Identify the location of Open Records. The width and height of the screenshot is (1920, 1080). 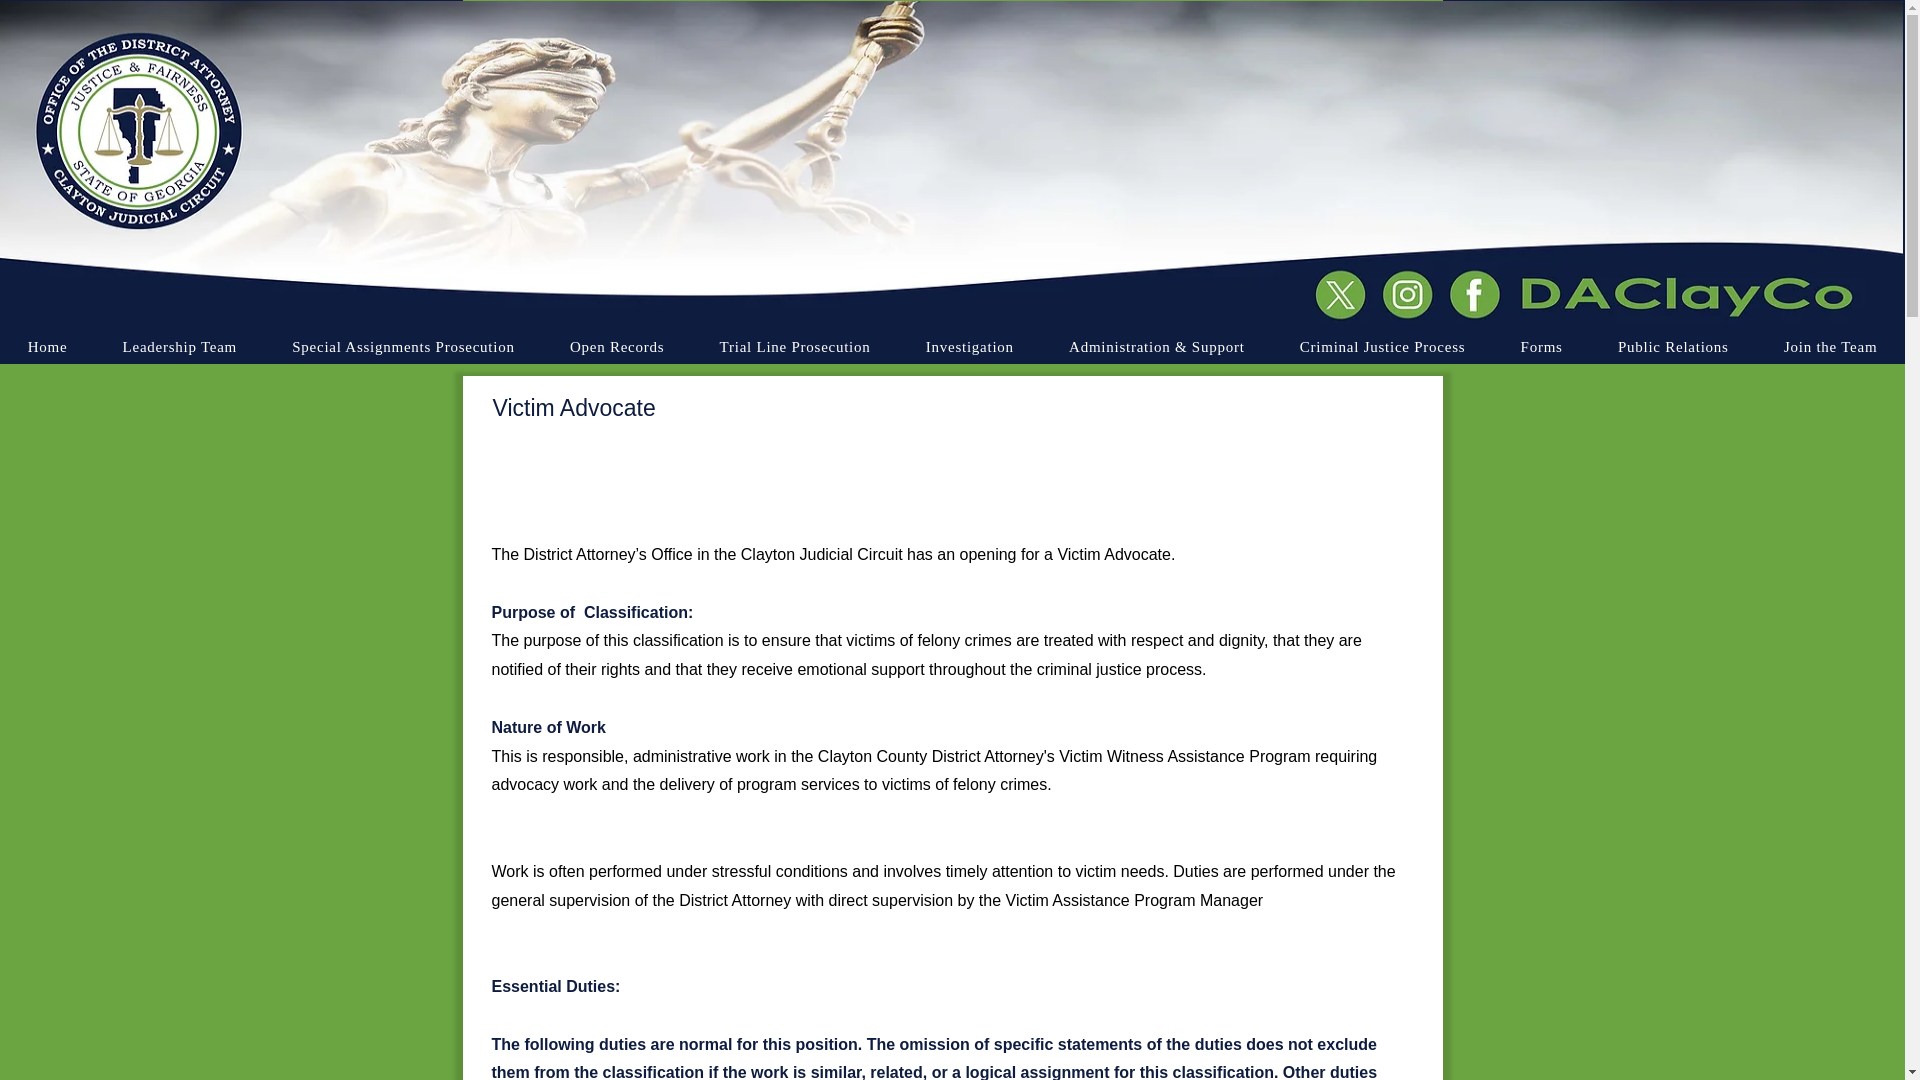
(616, 347).